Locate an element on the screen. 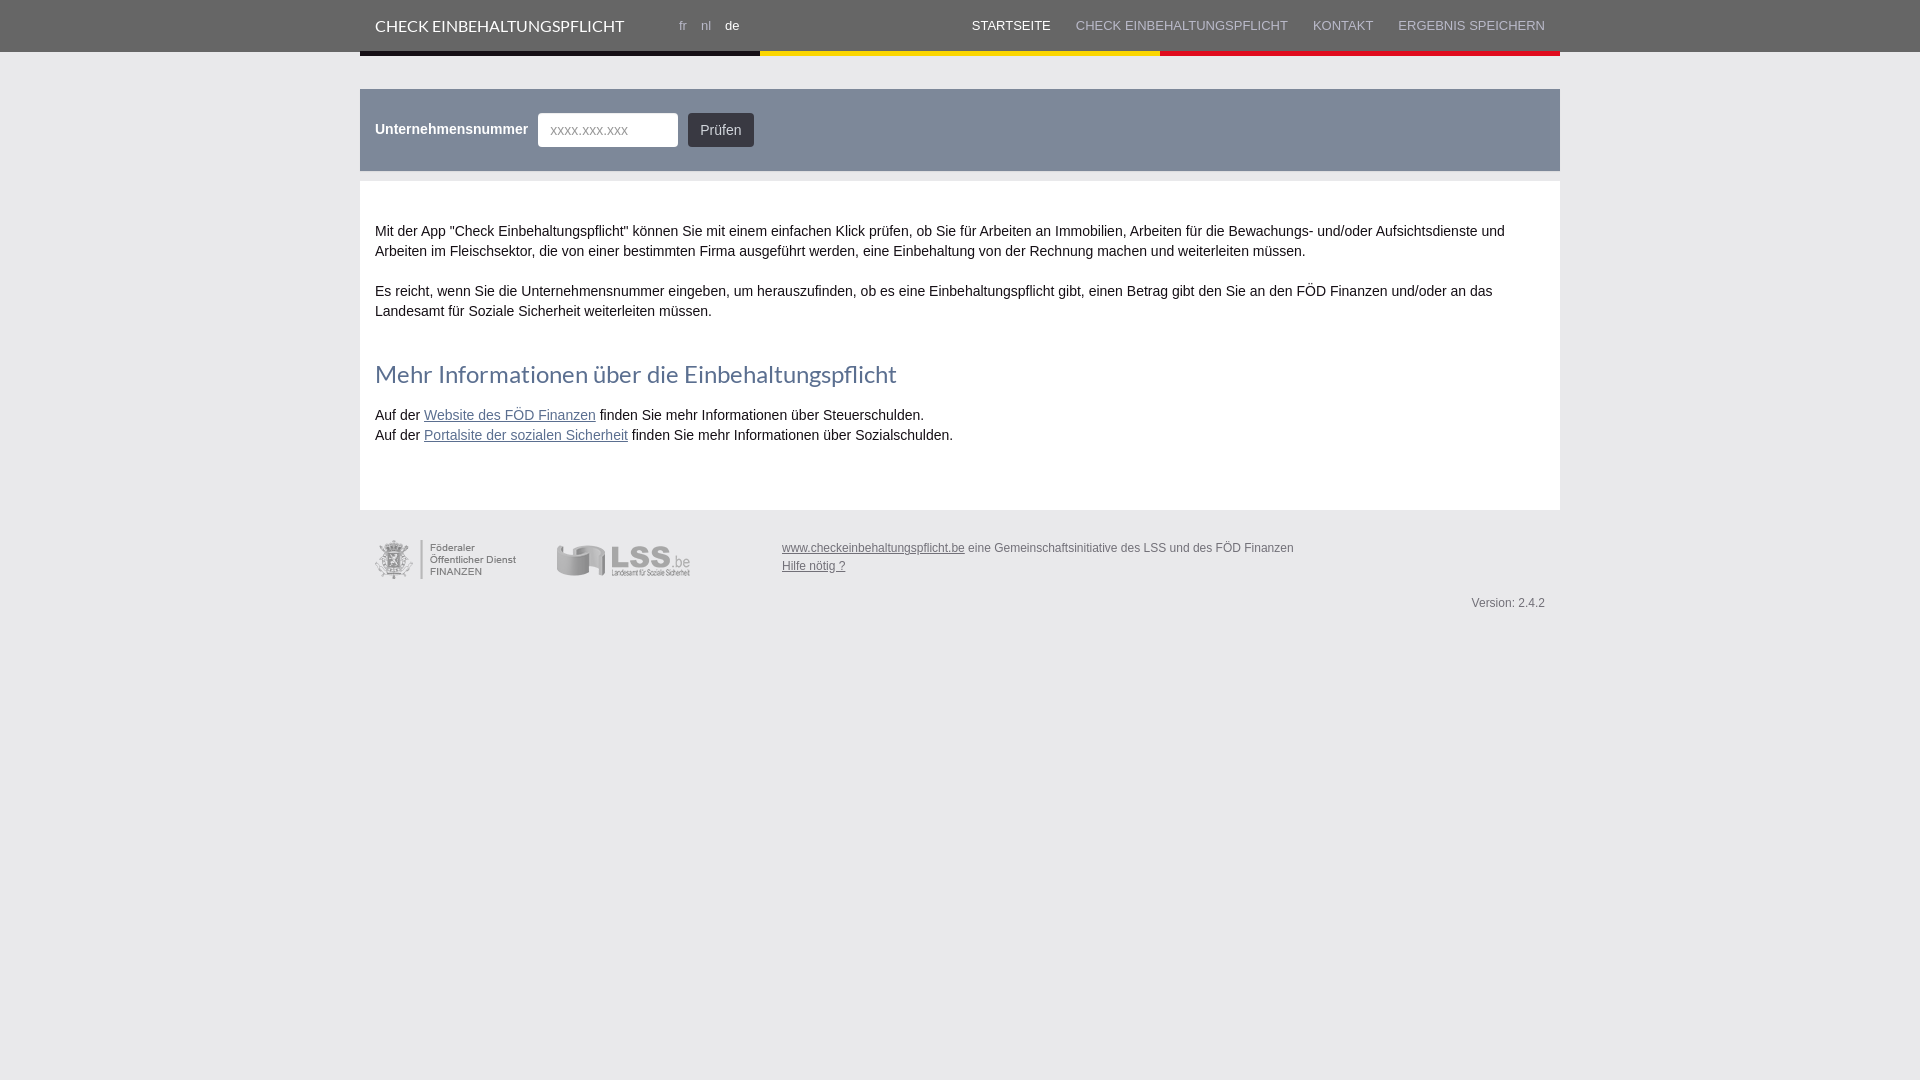 This screenshot has width=1920, height=1080. www.checkeinbehaltungspflicht.be is located at coordinates (873, 548).